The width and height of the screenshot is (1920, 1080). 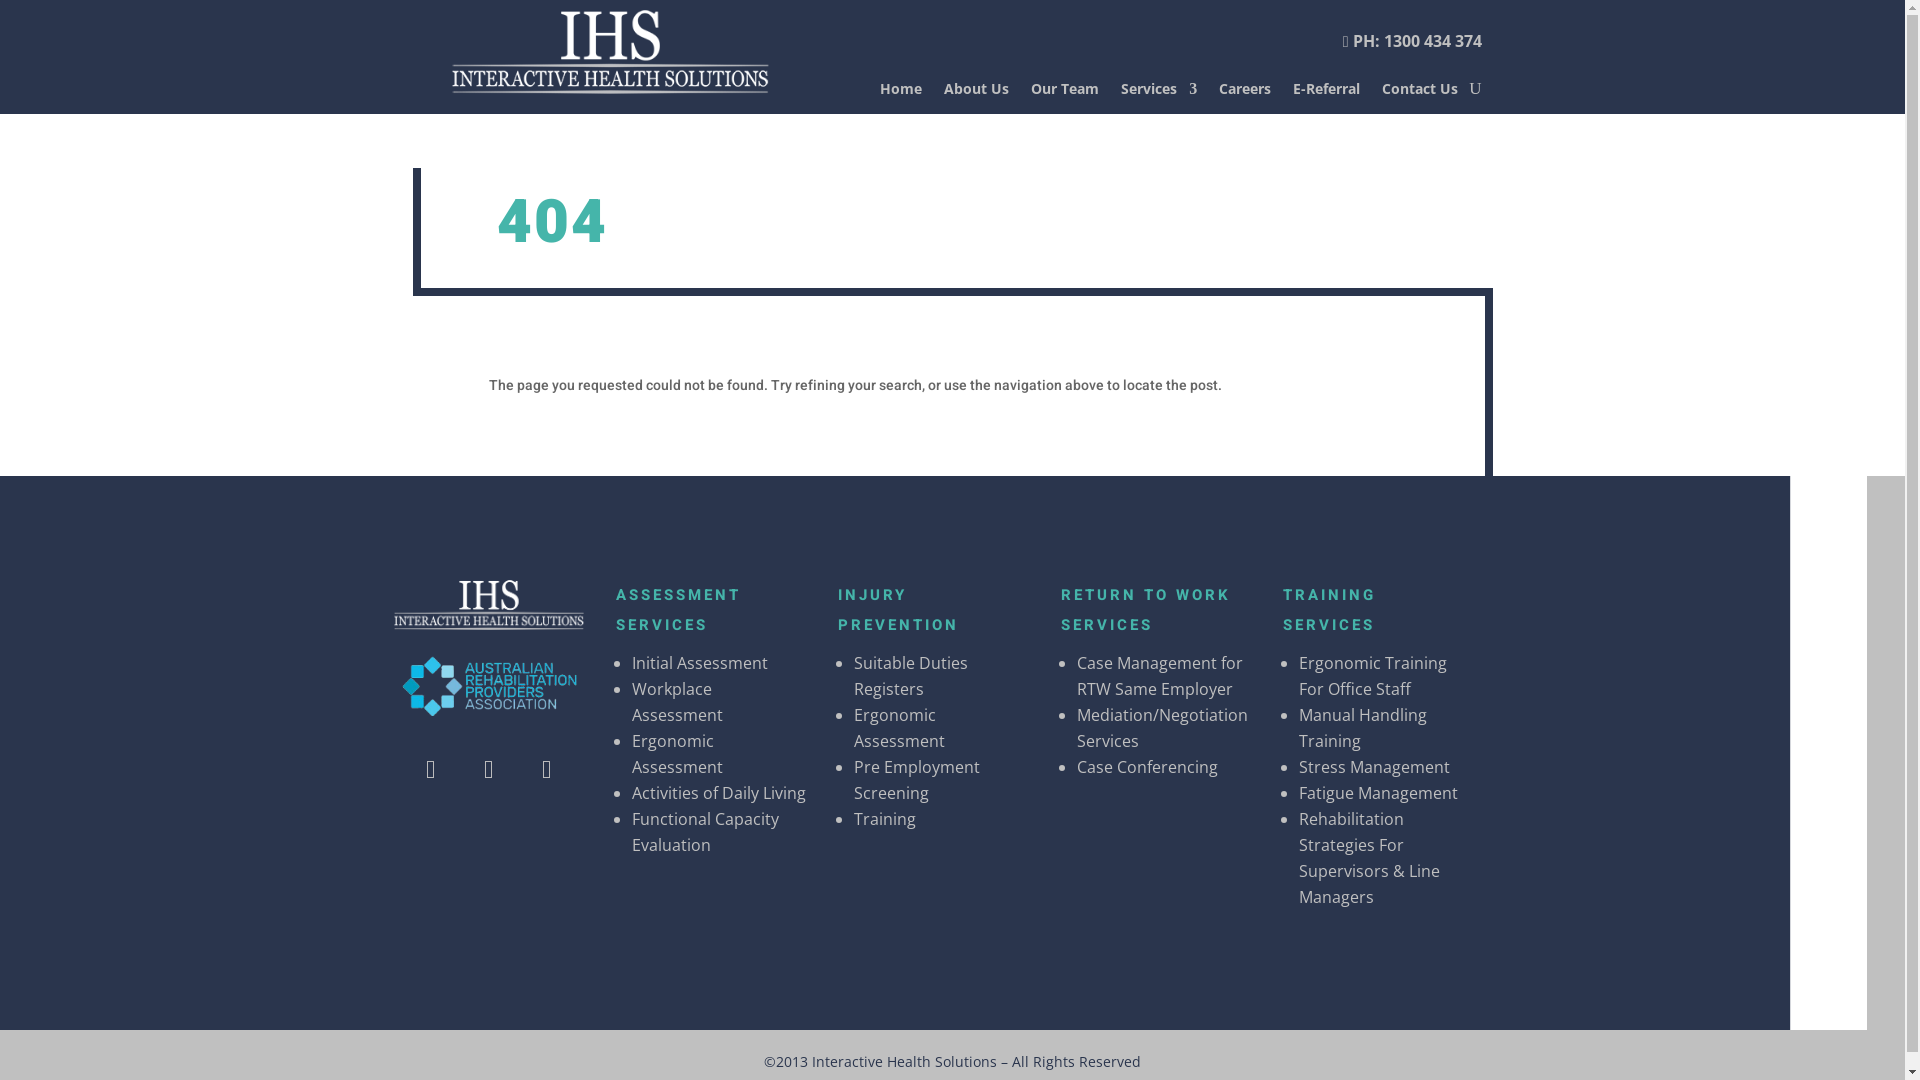 What do you see at coordinates (489, 605) in the screenshot?
I see `IHS_Logo_white_transparent` at bounding box center [489, 605].